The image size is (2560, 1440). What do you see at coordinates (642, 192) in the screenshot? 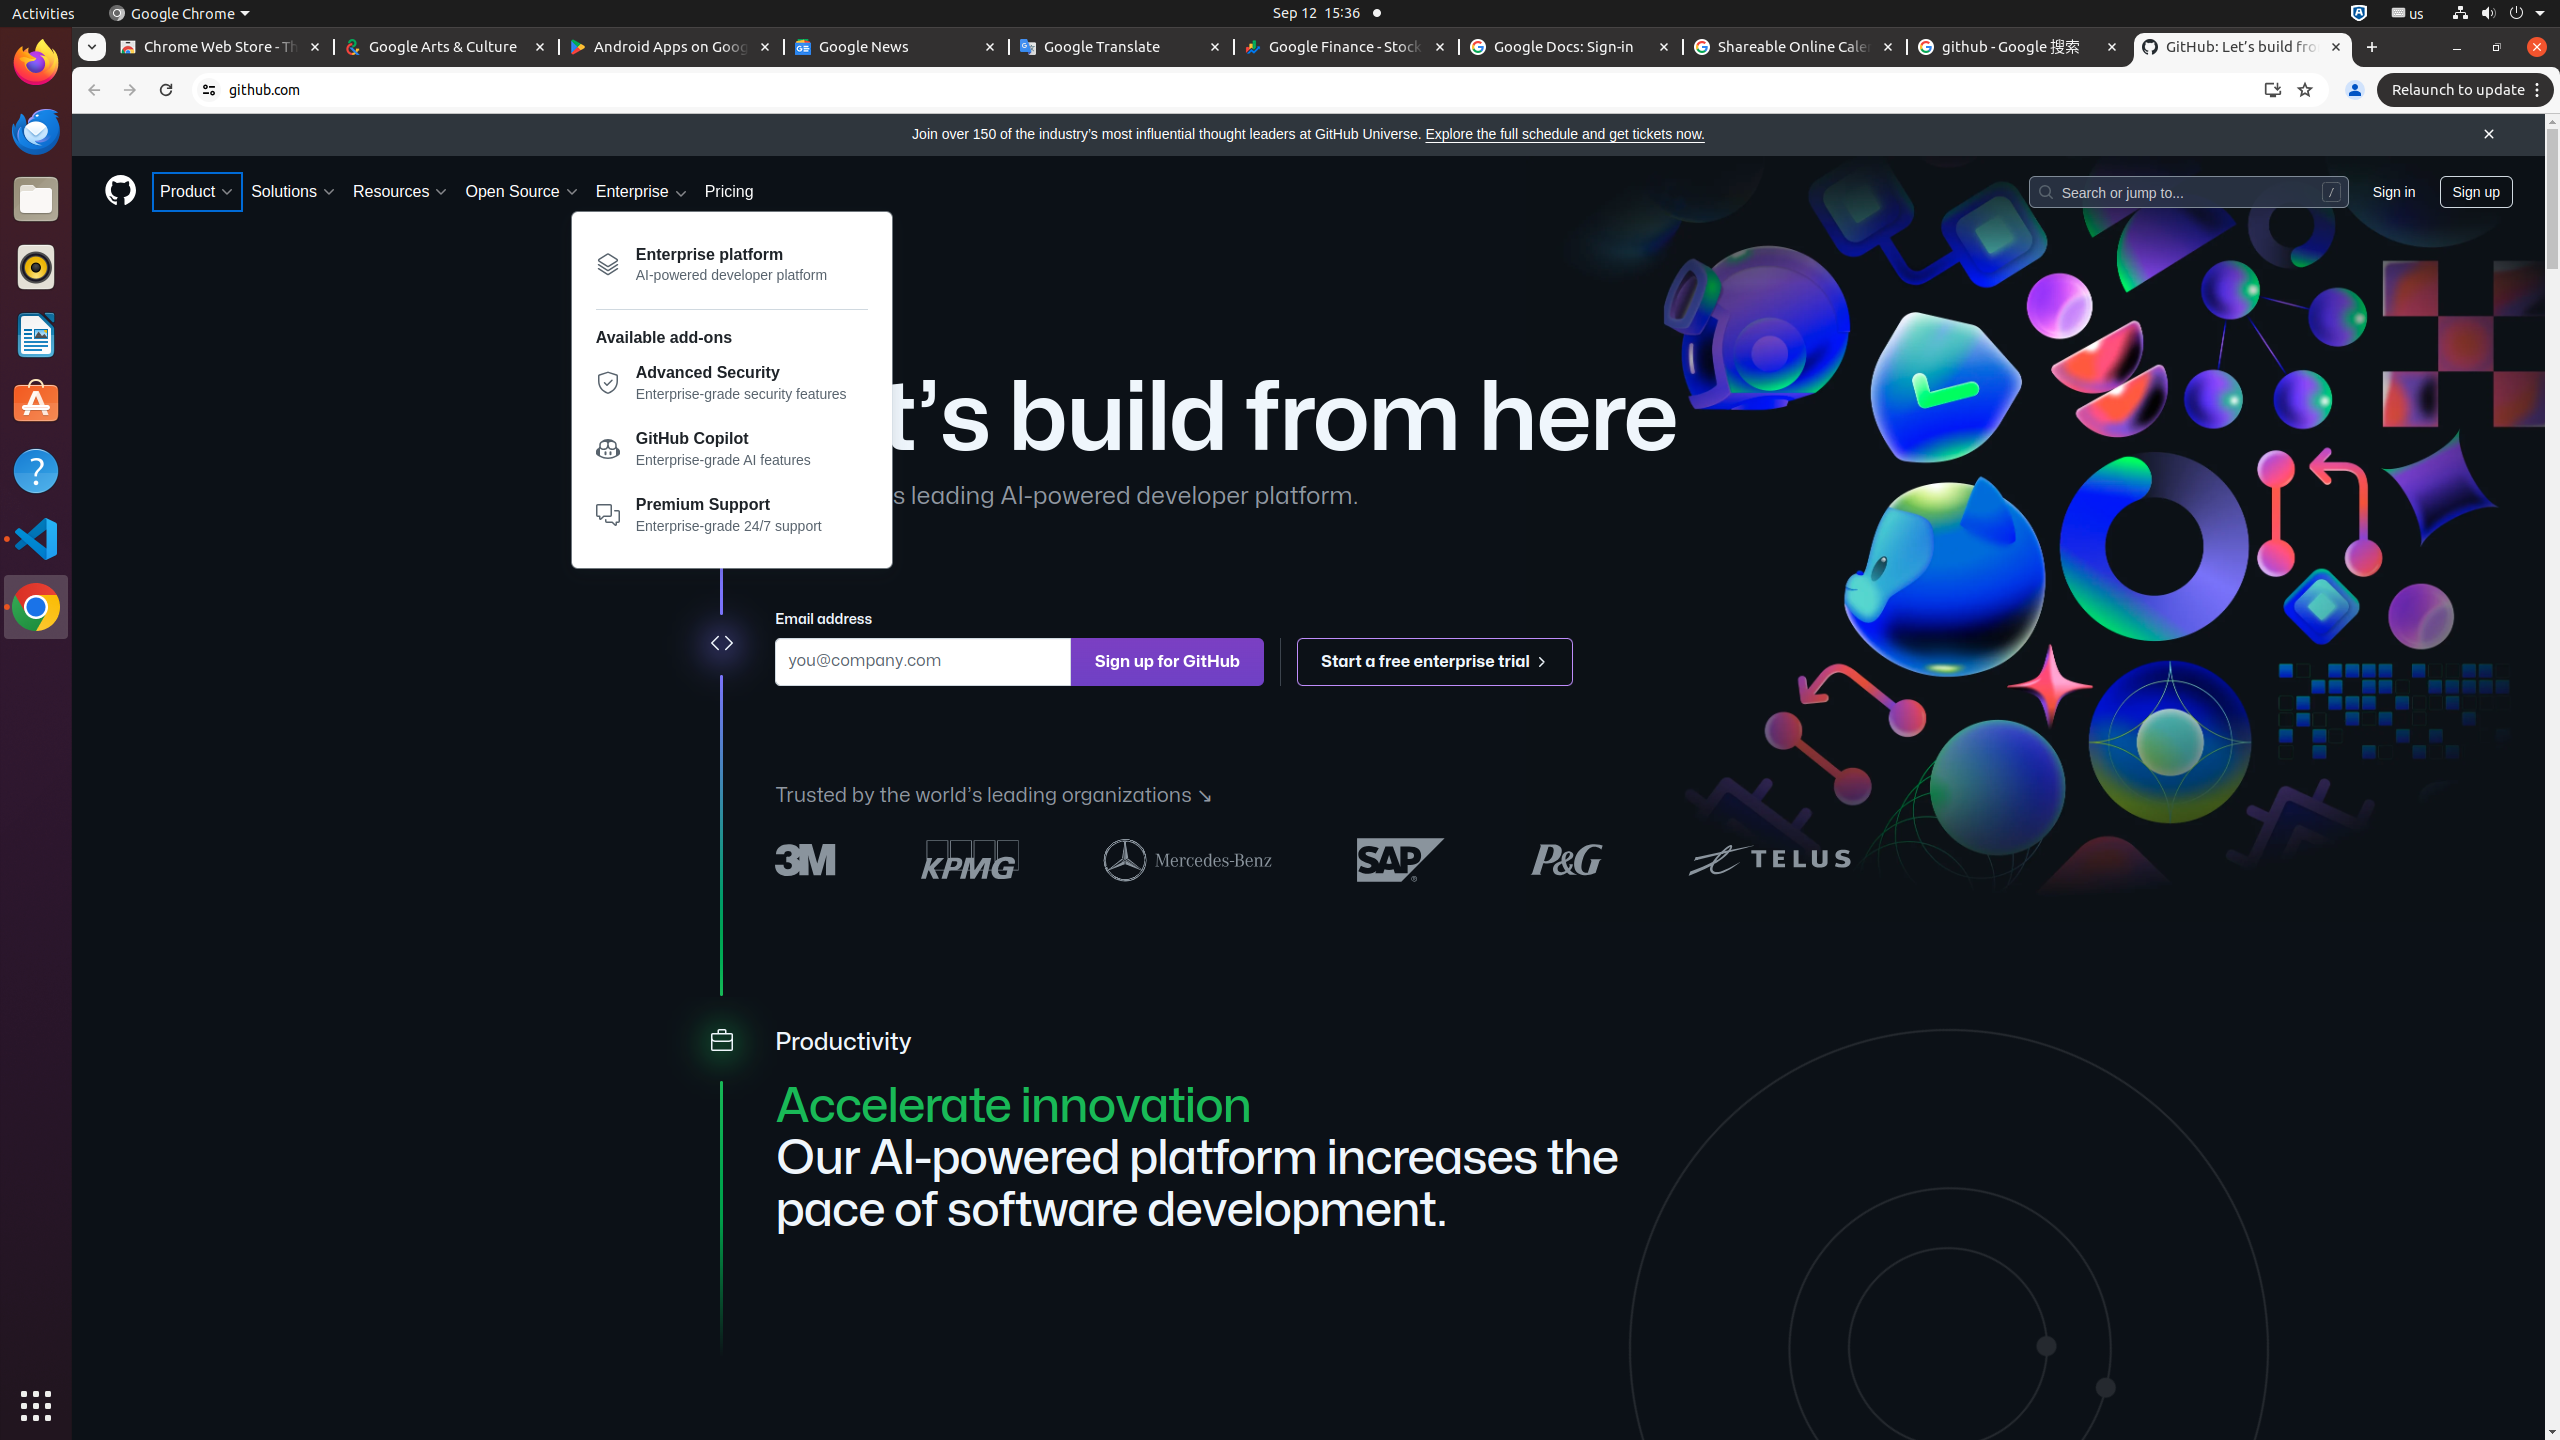
I see `Enterprise` at bounding box center [642, 192].